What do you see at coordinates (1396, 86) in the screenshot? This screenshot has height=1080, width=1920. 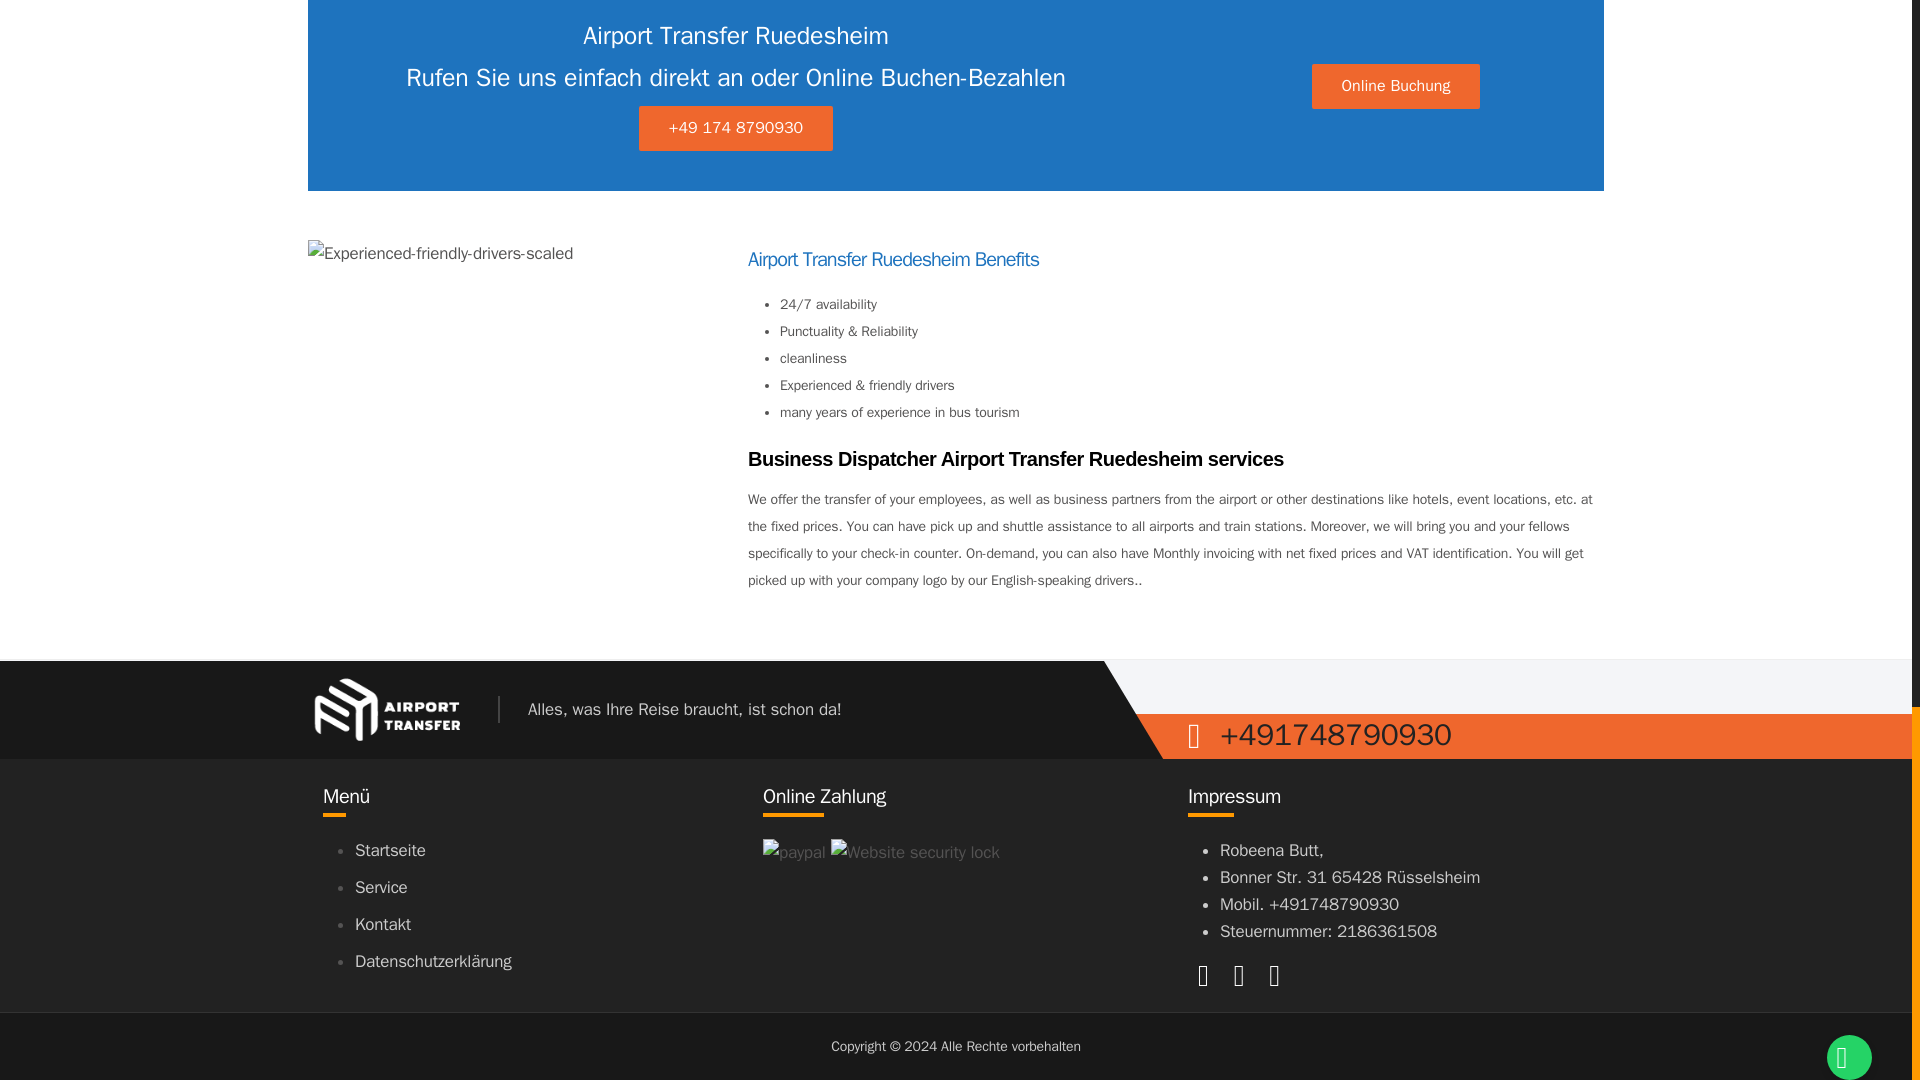 I see `Online Buchung` at bounding box center [1396, 86].